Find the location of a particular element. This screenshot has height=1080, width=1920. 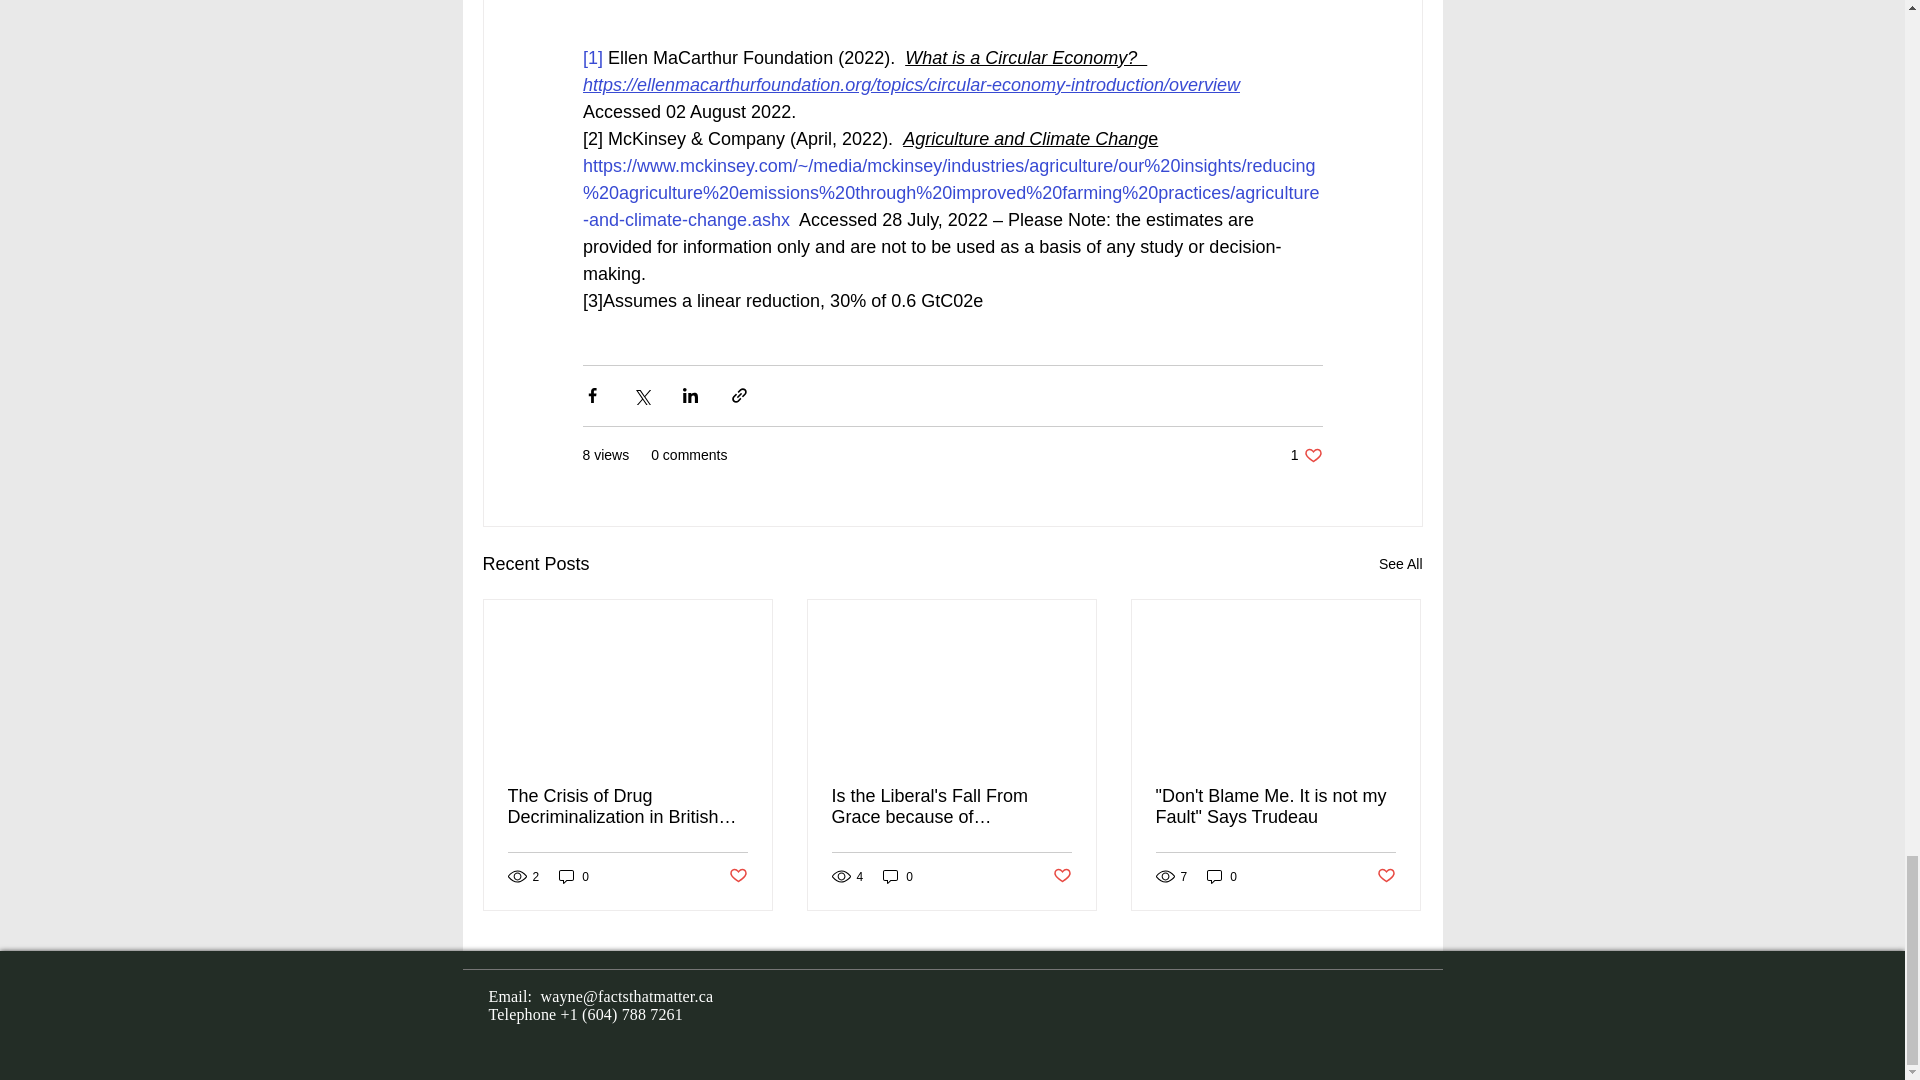

0 is located at coordinates (1306, 456).